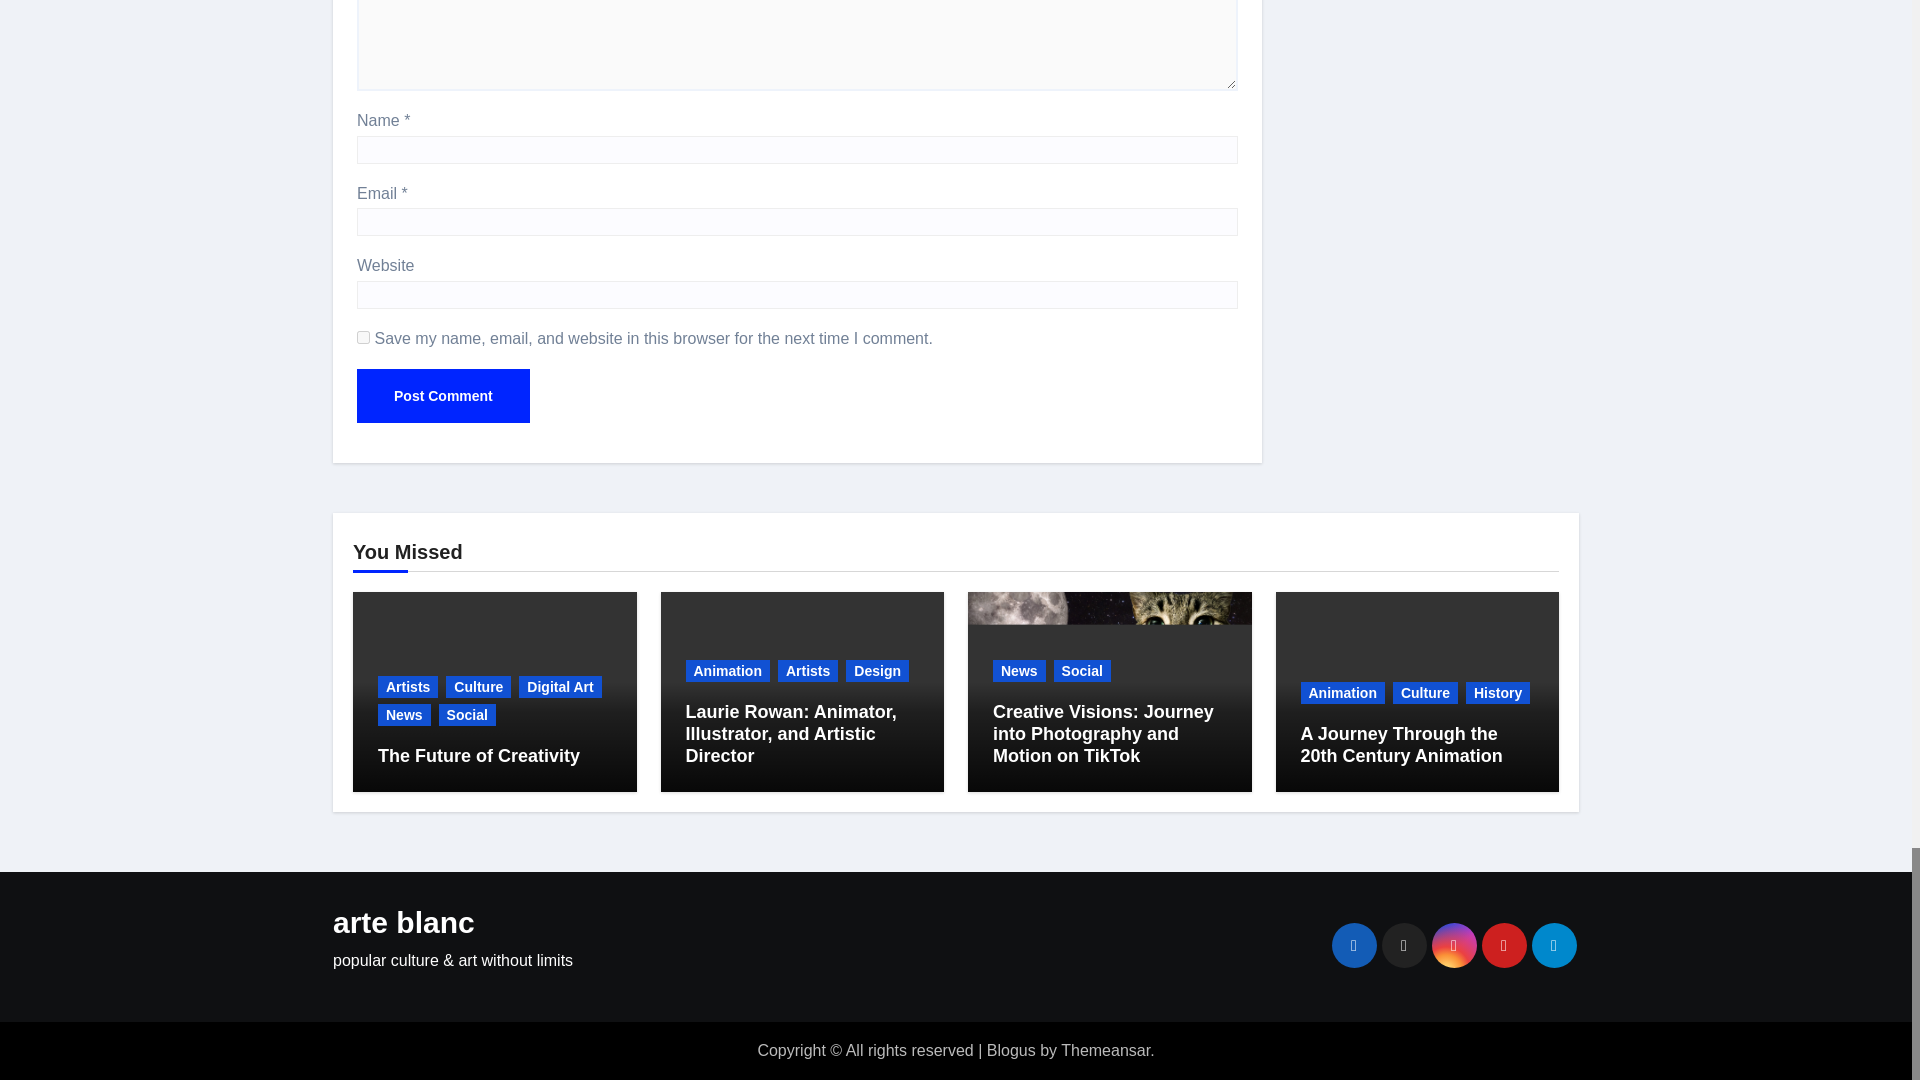  I want to click on Permalink to: The Future of Creativity, so click(478, 756).